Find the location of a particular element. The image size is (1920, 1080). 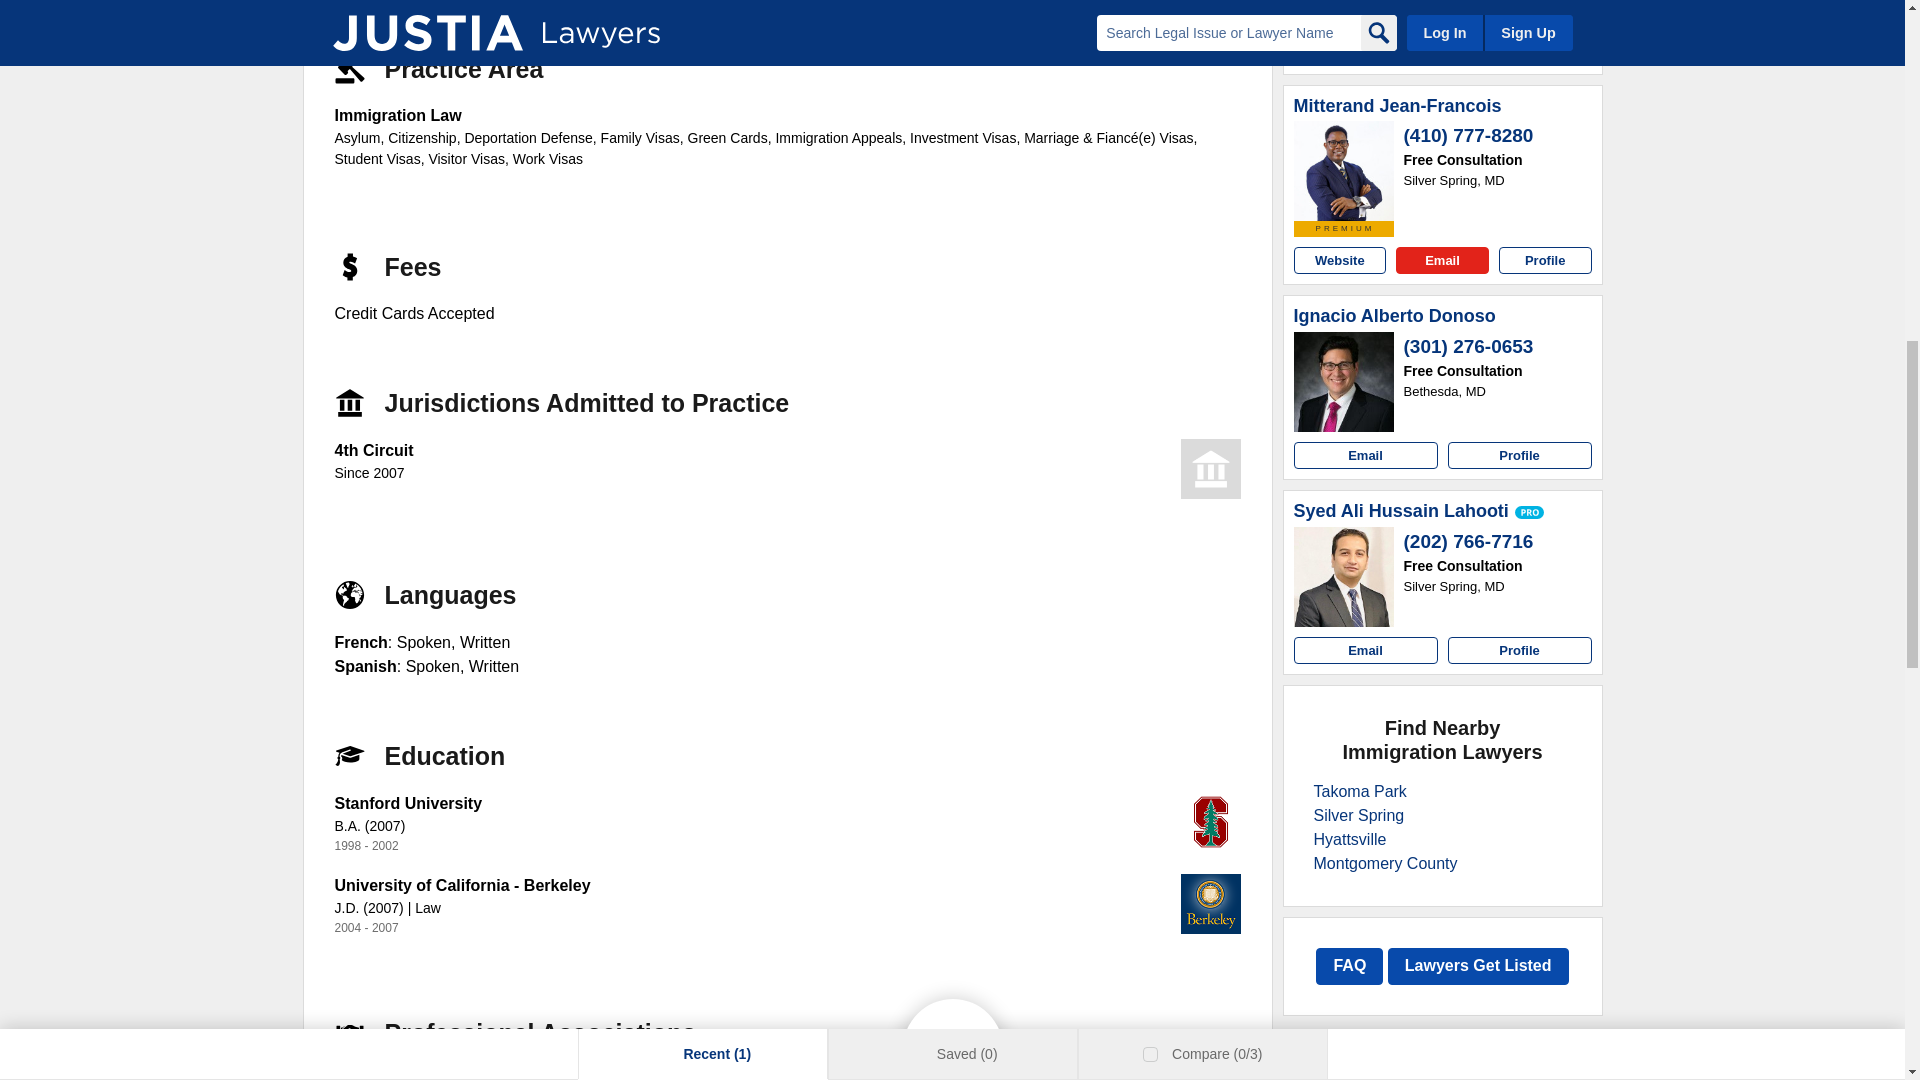

Ignacio Alberto Donoso is located at coordinates (1394, 316).